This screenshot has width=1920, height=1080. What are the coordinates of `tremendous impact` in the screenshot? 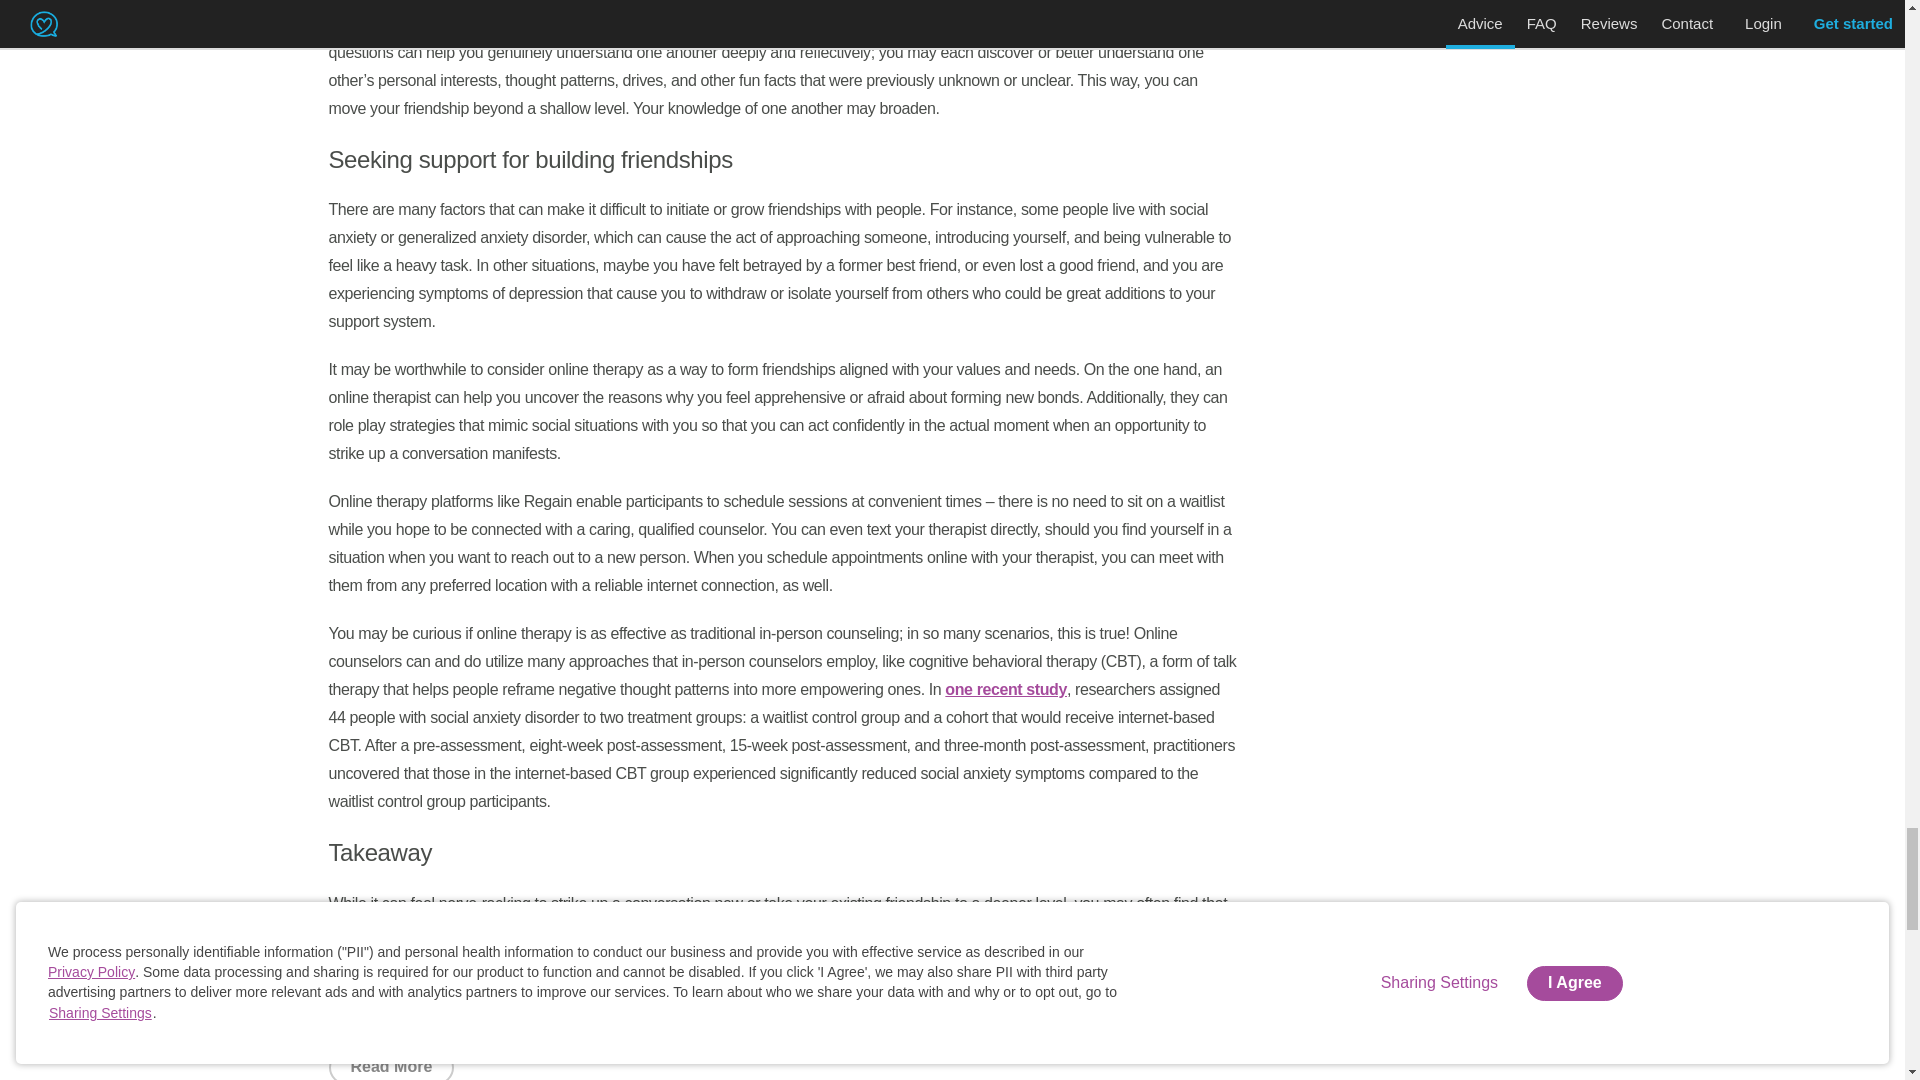 It's located at (398, 959).